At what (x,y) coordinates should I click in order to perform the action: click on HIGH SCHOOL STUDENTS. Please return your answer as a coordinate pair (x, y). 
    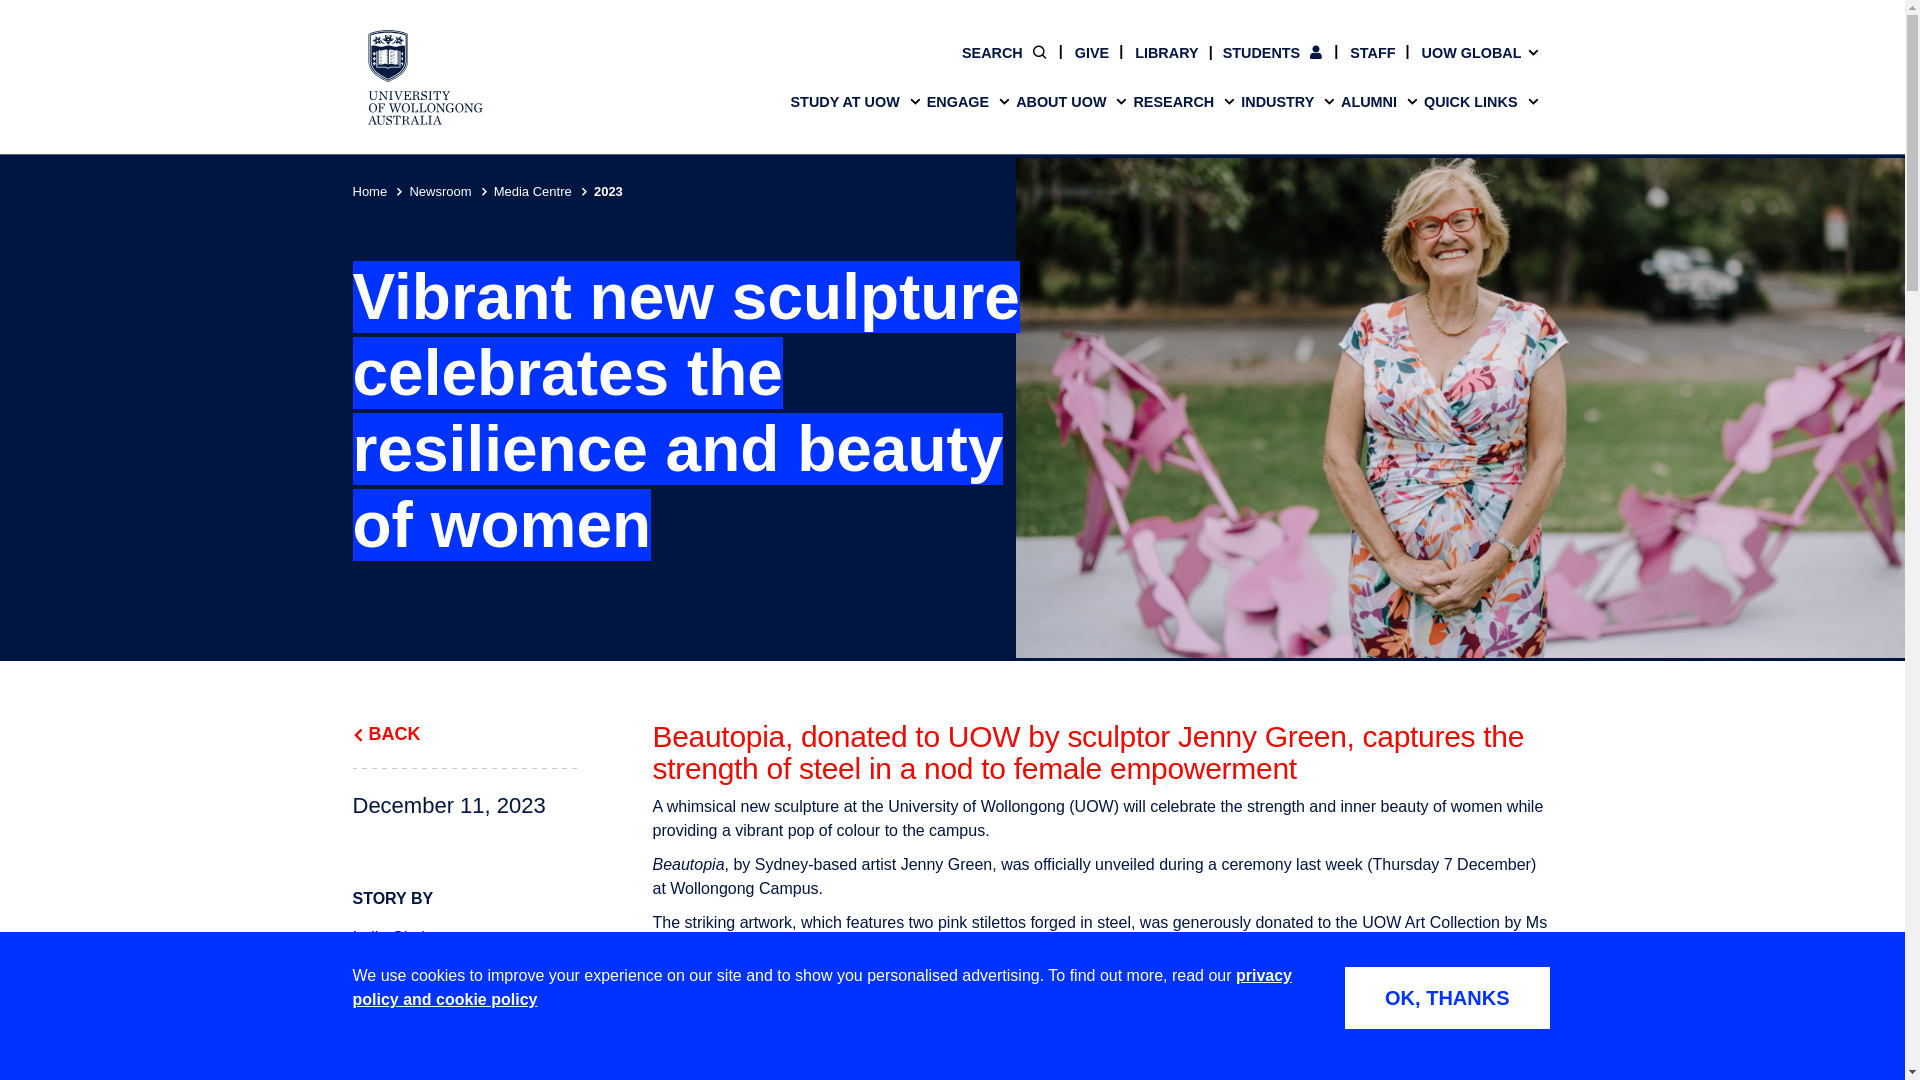
    Looking at the image, I should click on (502, 10).